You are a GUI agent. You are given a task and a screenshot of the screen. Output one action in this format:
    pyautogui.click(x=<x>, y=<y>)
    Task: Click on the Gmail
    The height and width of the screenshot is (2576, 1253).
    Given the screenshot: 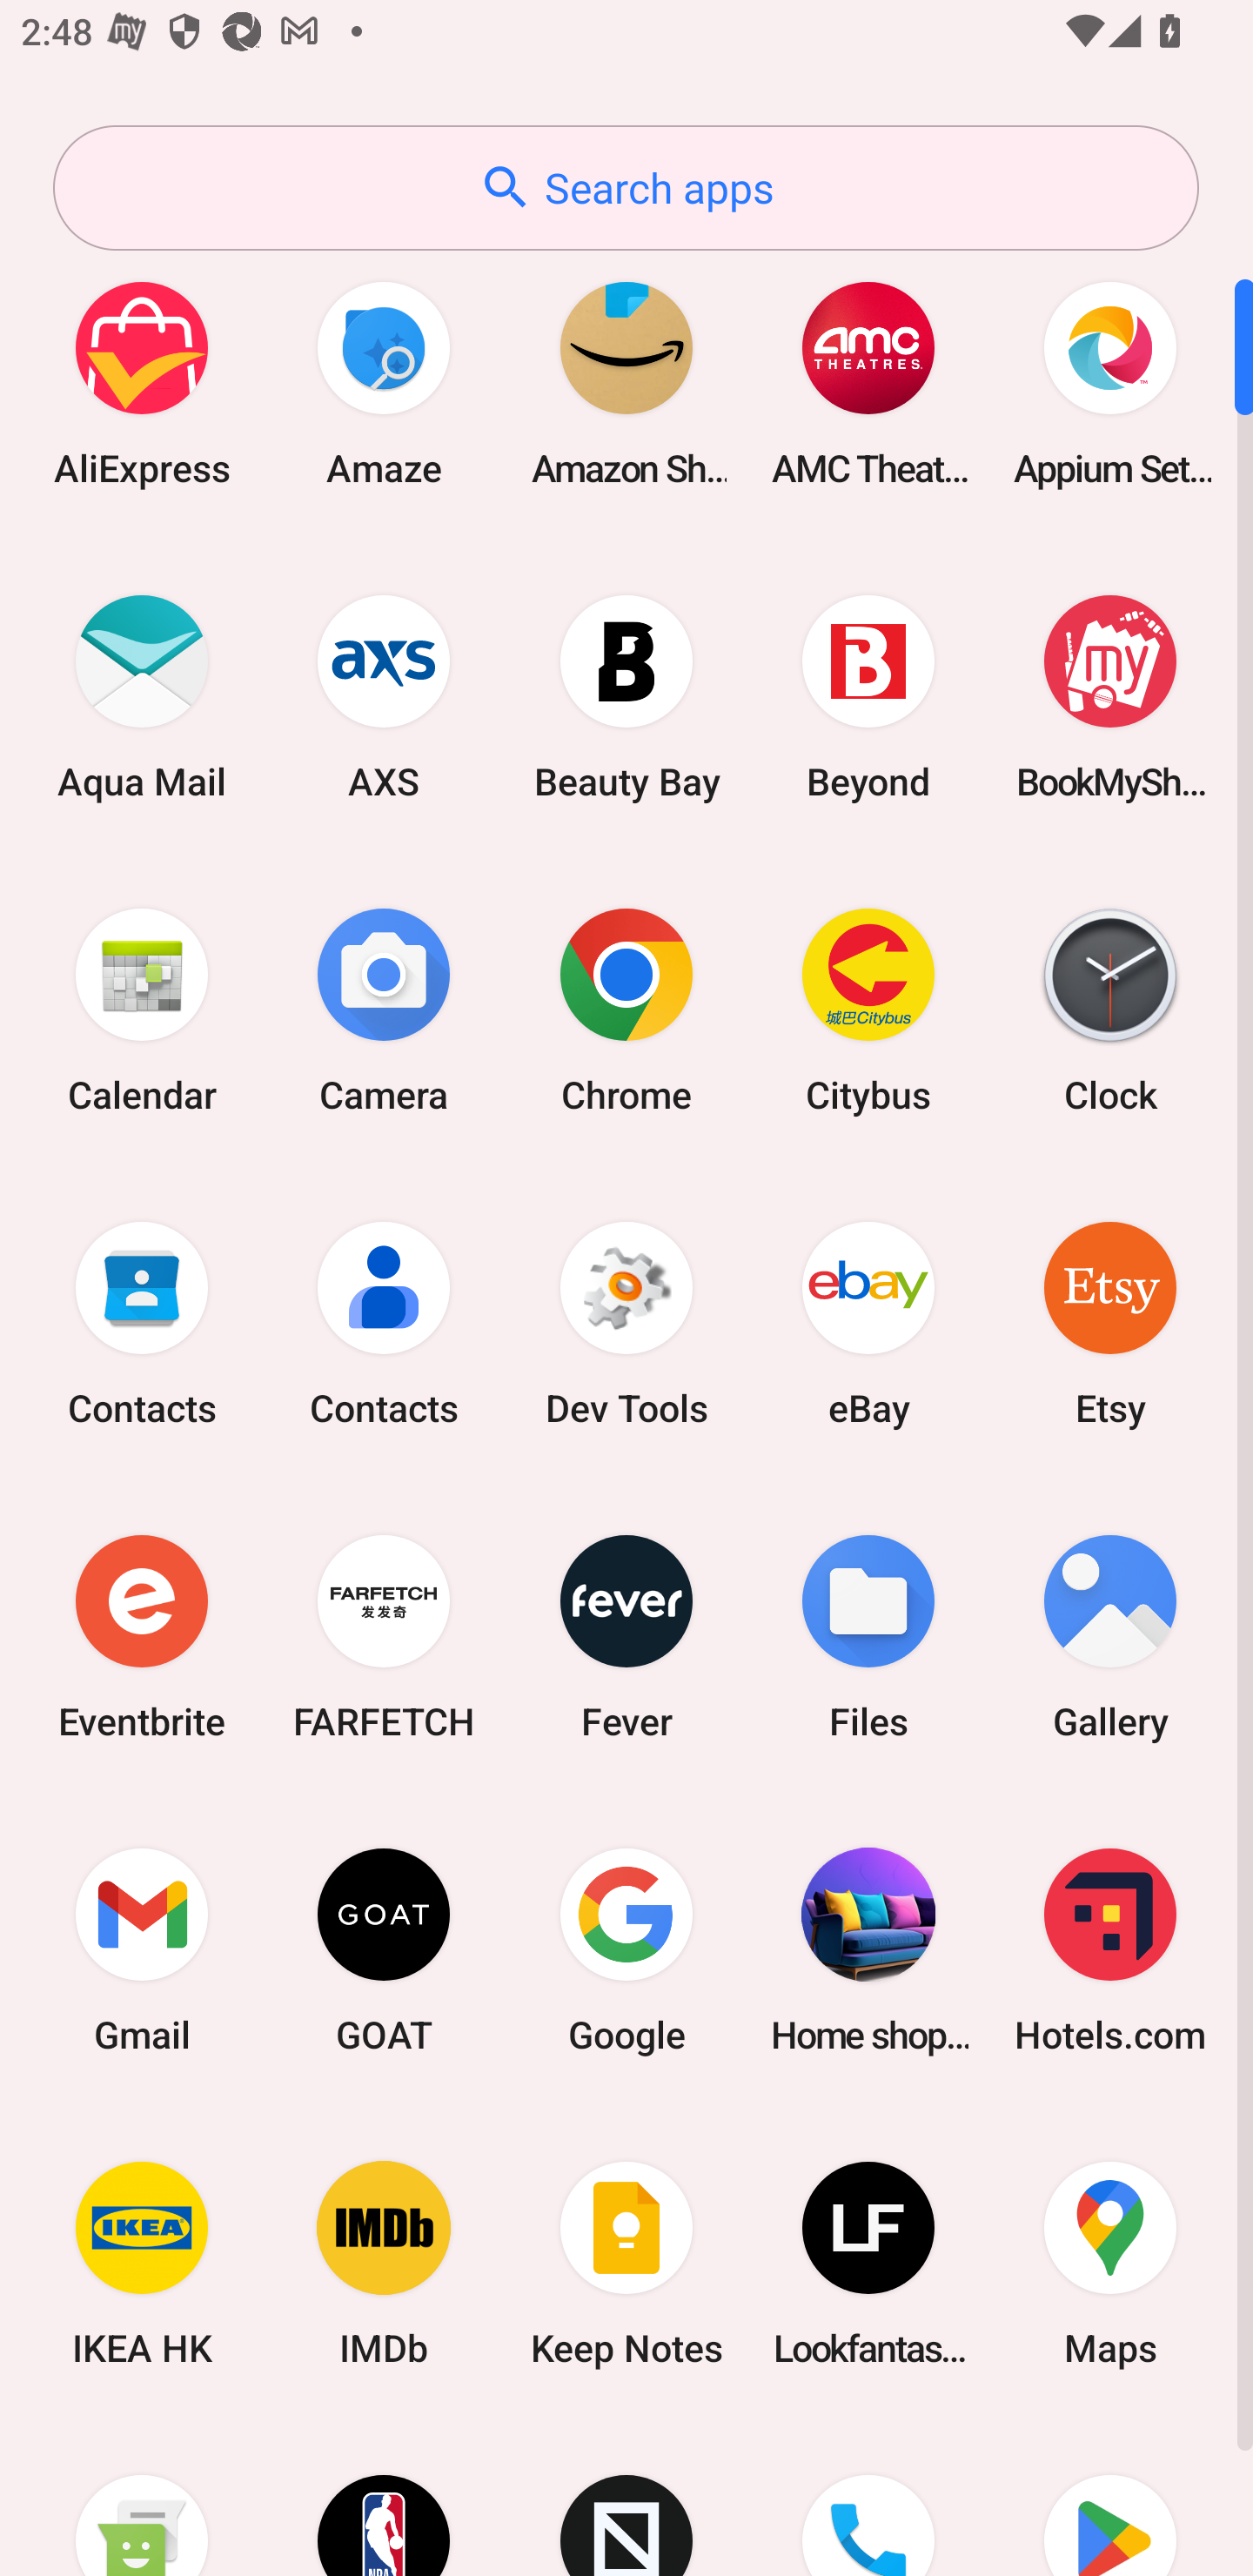 What is the action you would take?
    pyautogui.click(x=142, y=1949)
    